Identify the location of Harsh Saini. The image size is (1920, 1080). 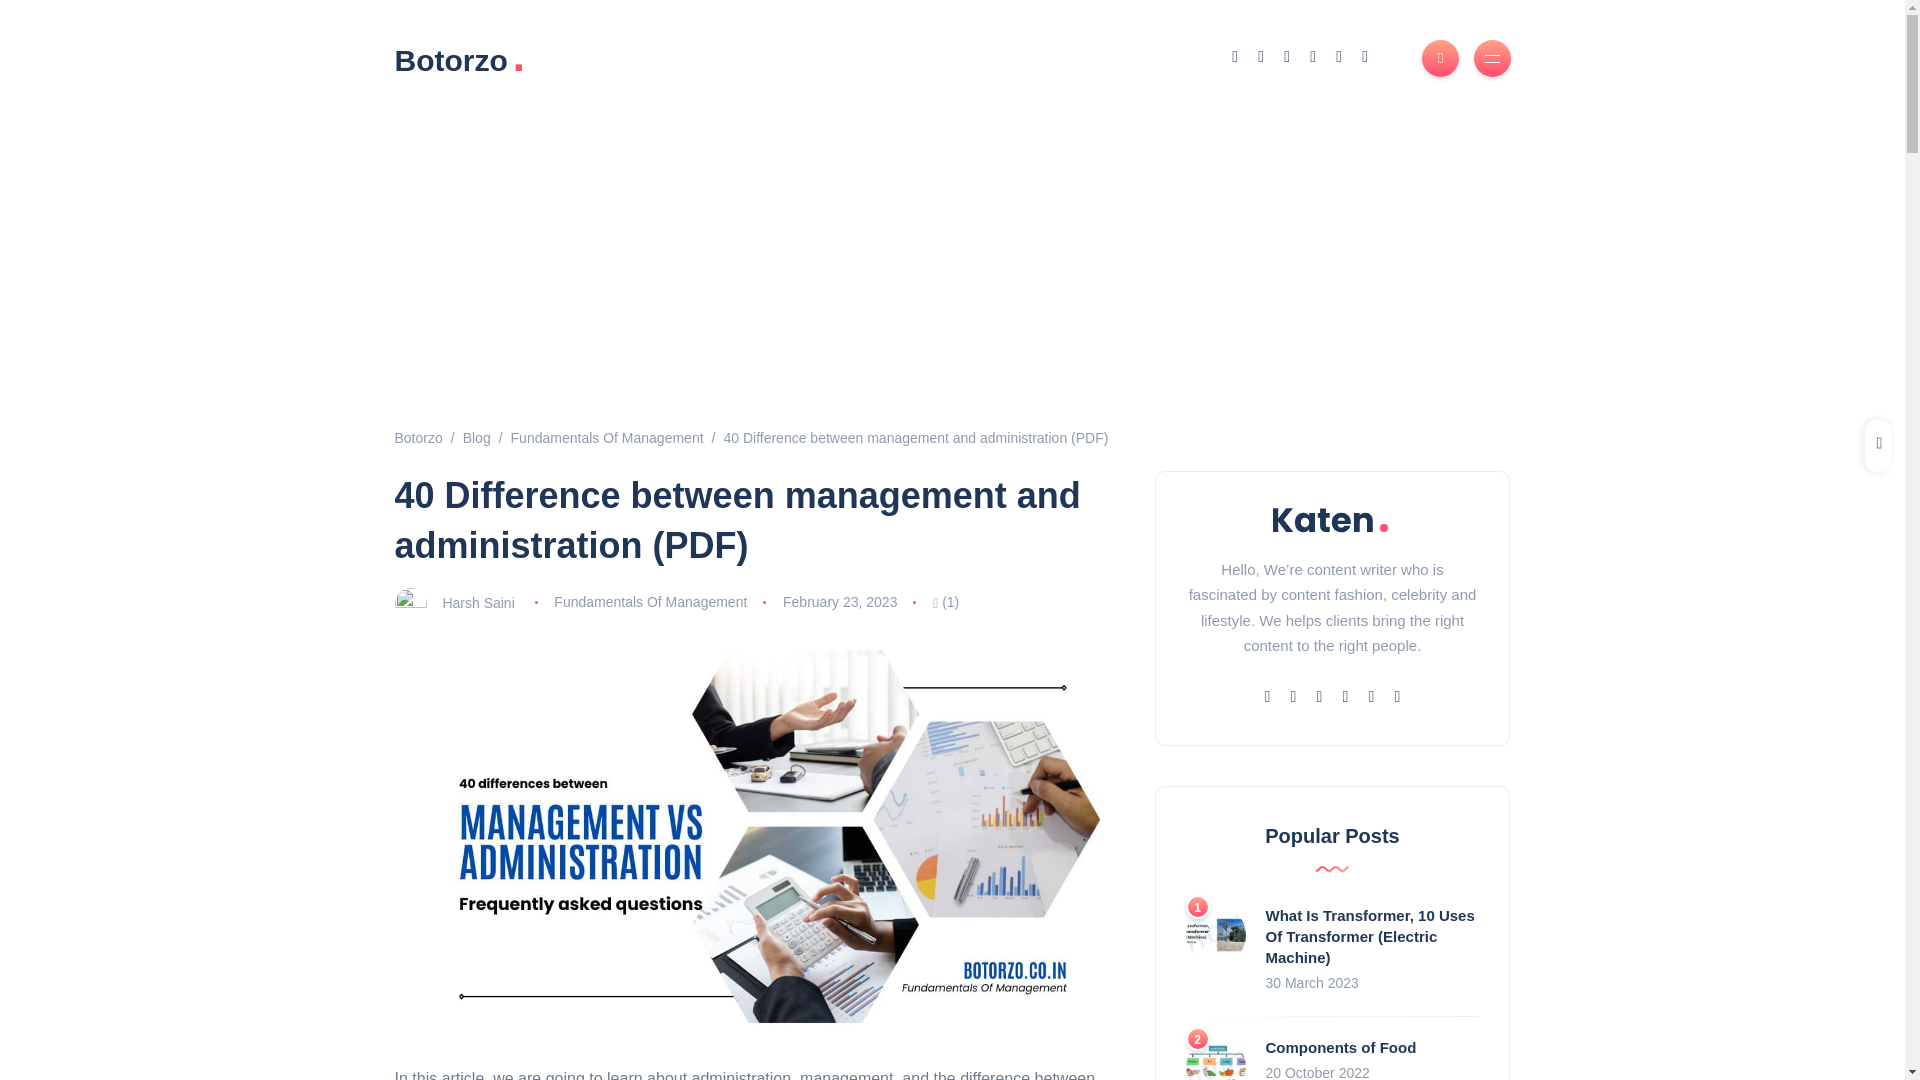
(478, 602).